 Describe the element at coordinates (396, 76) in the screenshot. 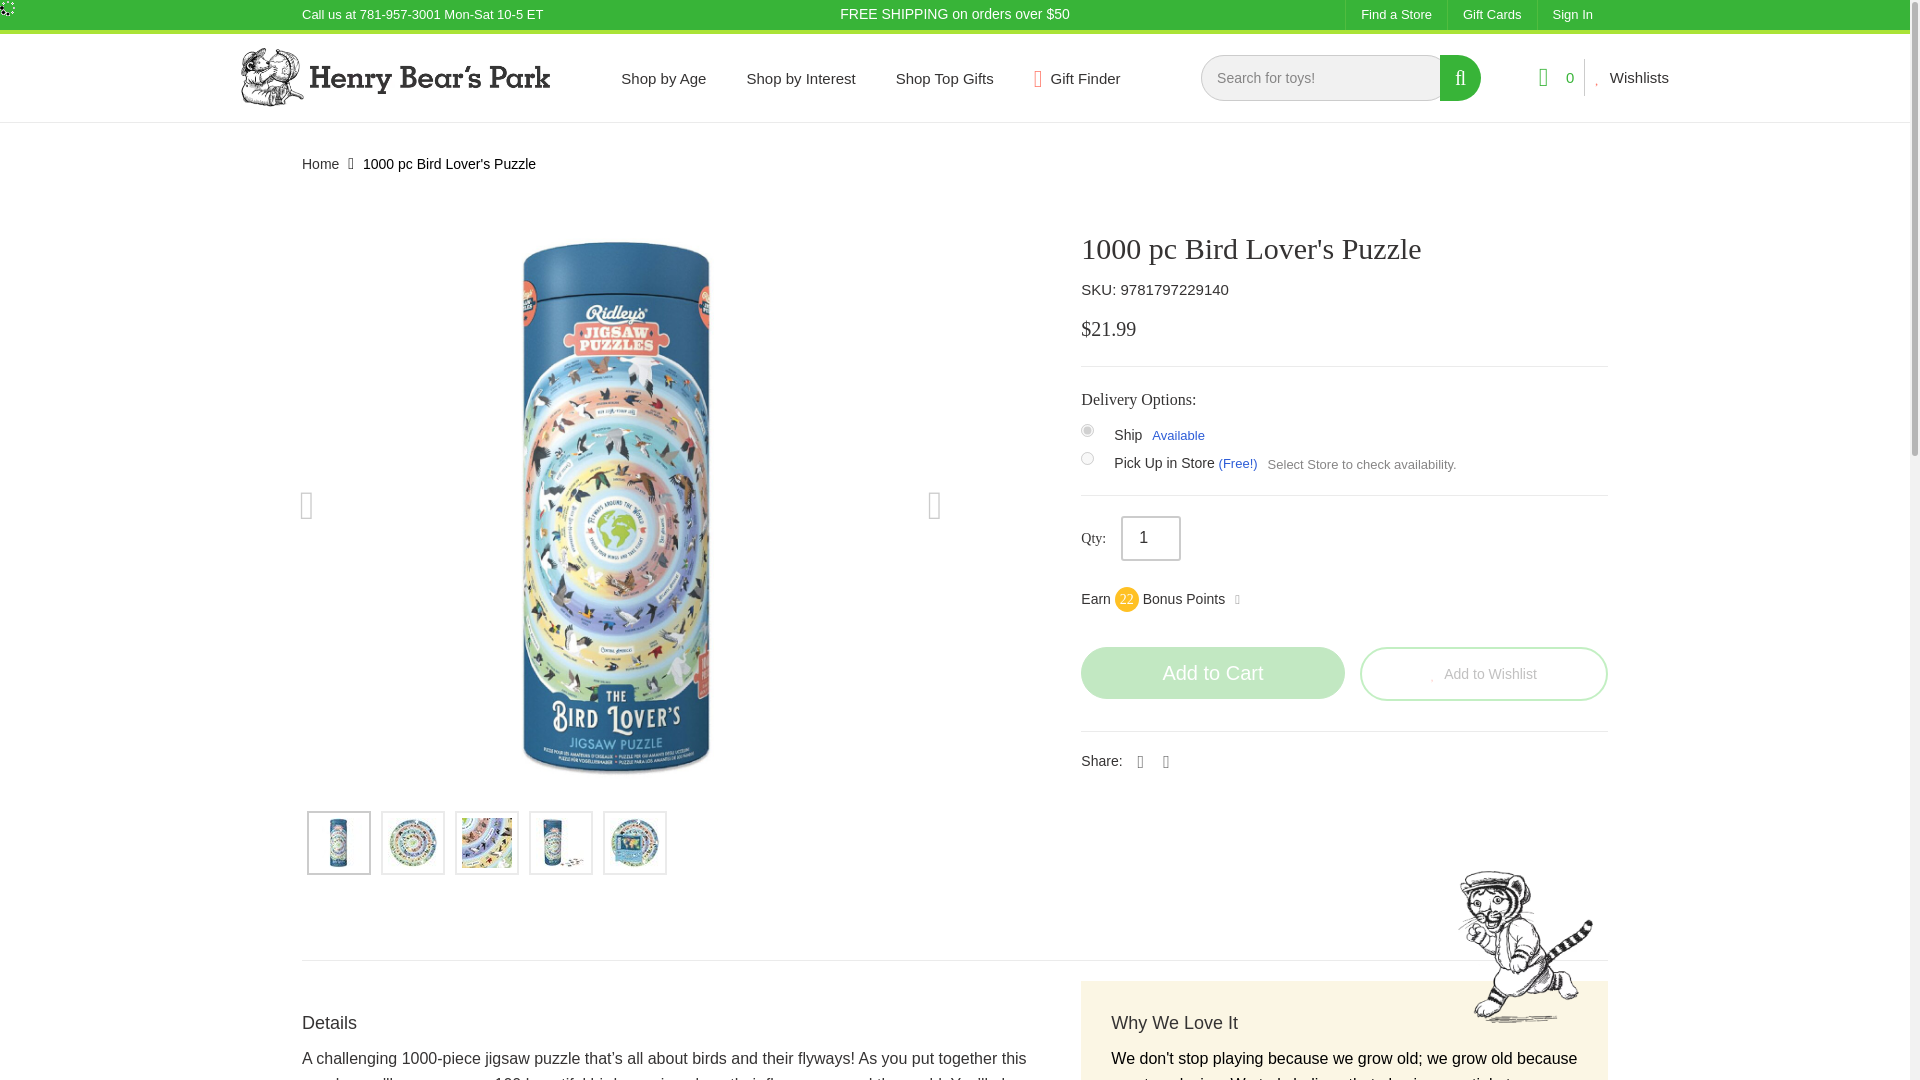

I see `Henry Bears Park` at that location.